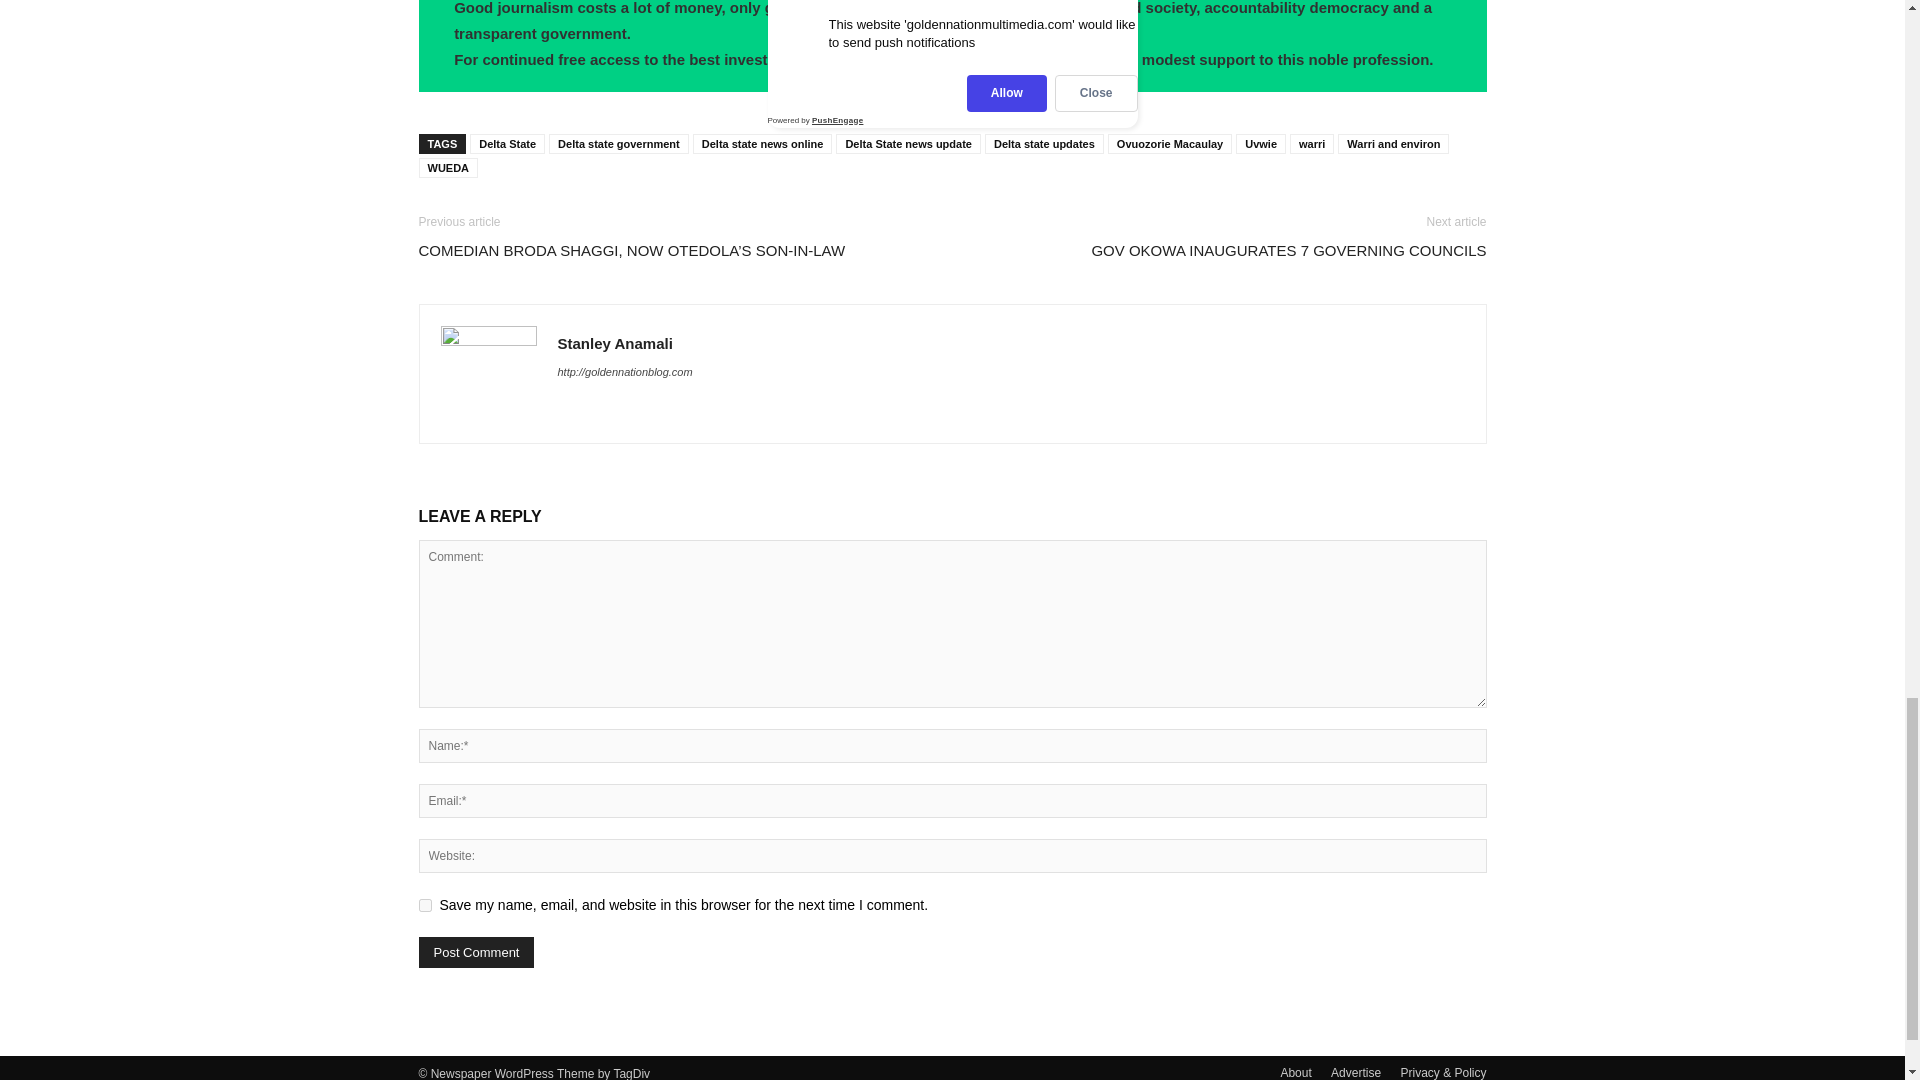 The height and width of the screenshot is (1080, 1920). Describe the element at coordinates (448, 168) in the screenshot. I see `WUEDA` at that location.